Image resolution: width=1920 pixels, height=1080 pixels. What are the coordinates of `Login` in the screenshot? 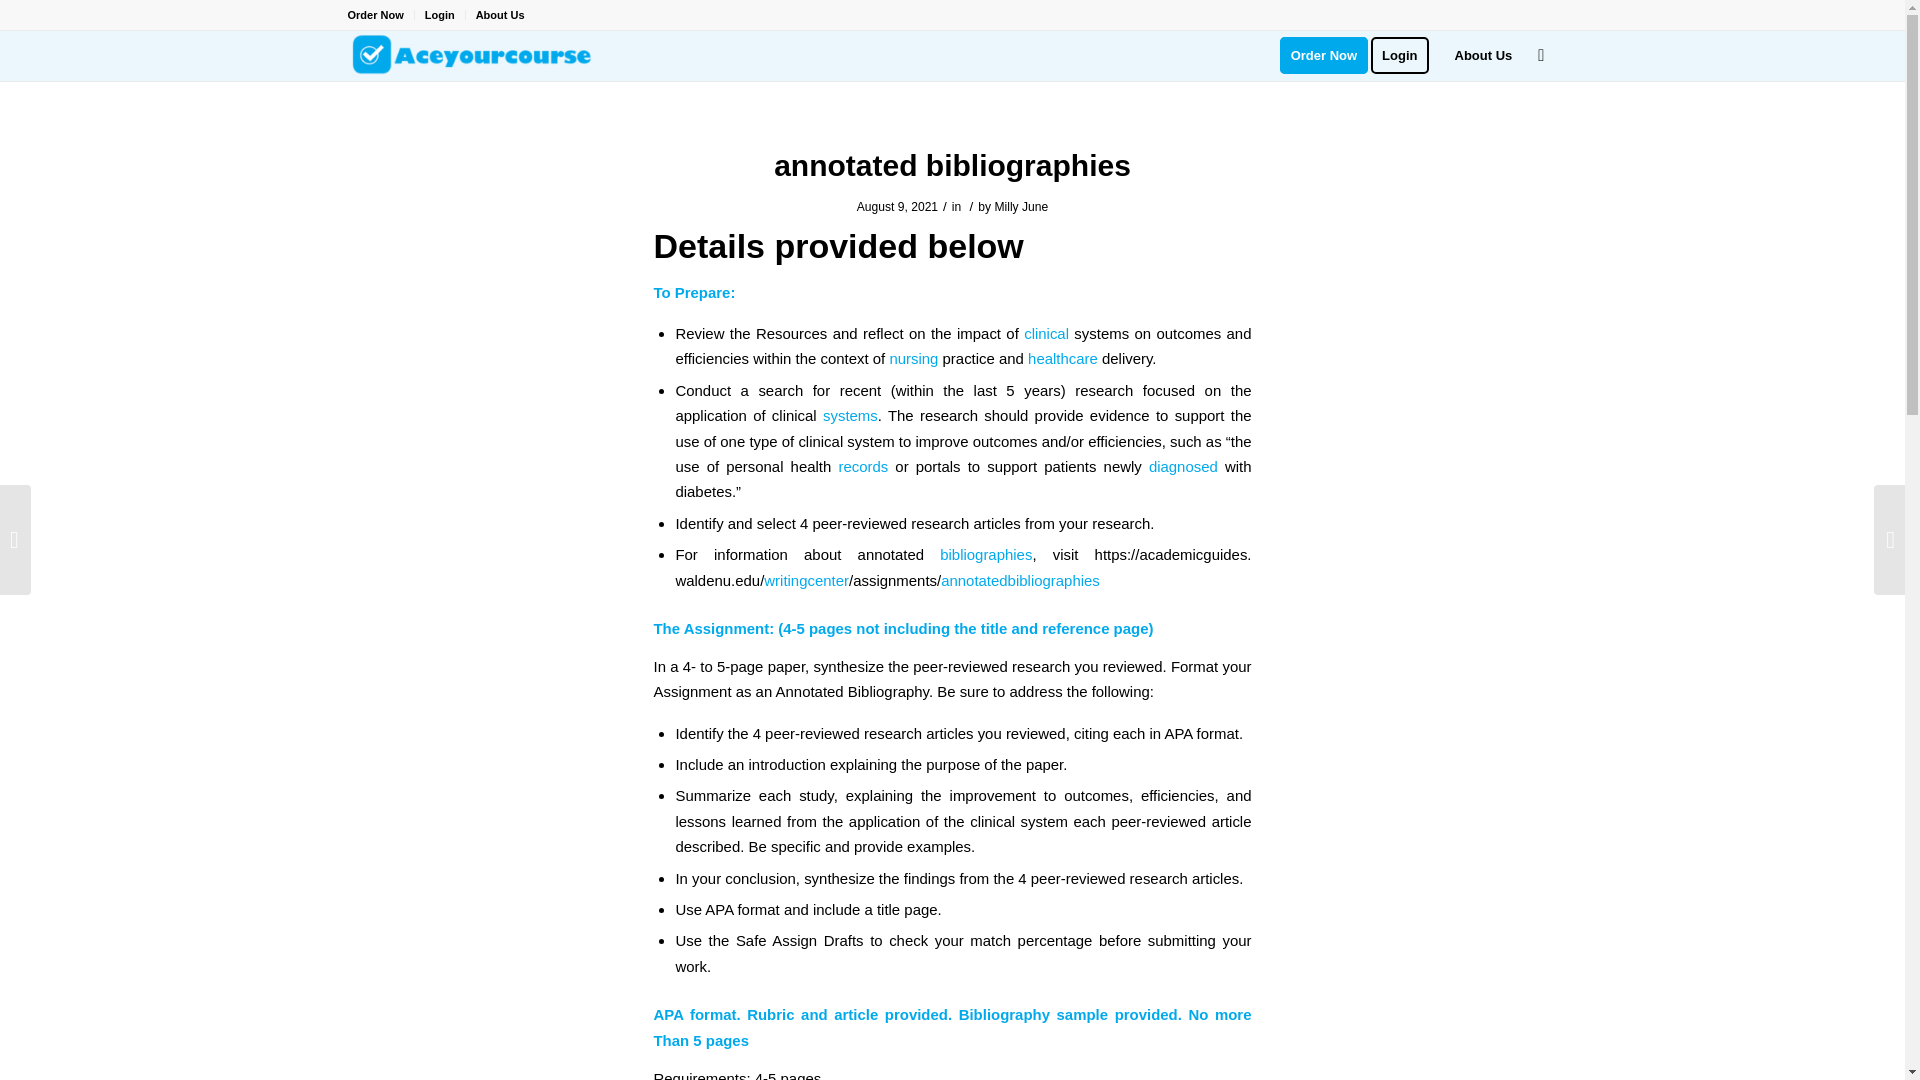 It's located at (440, 15).